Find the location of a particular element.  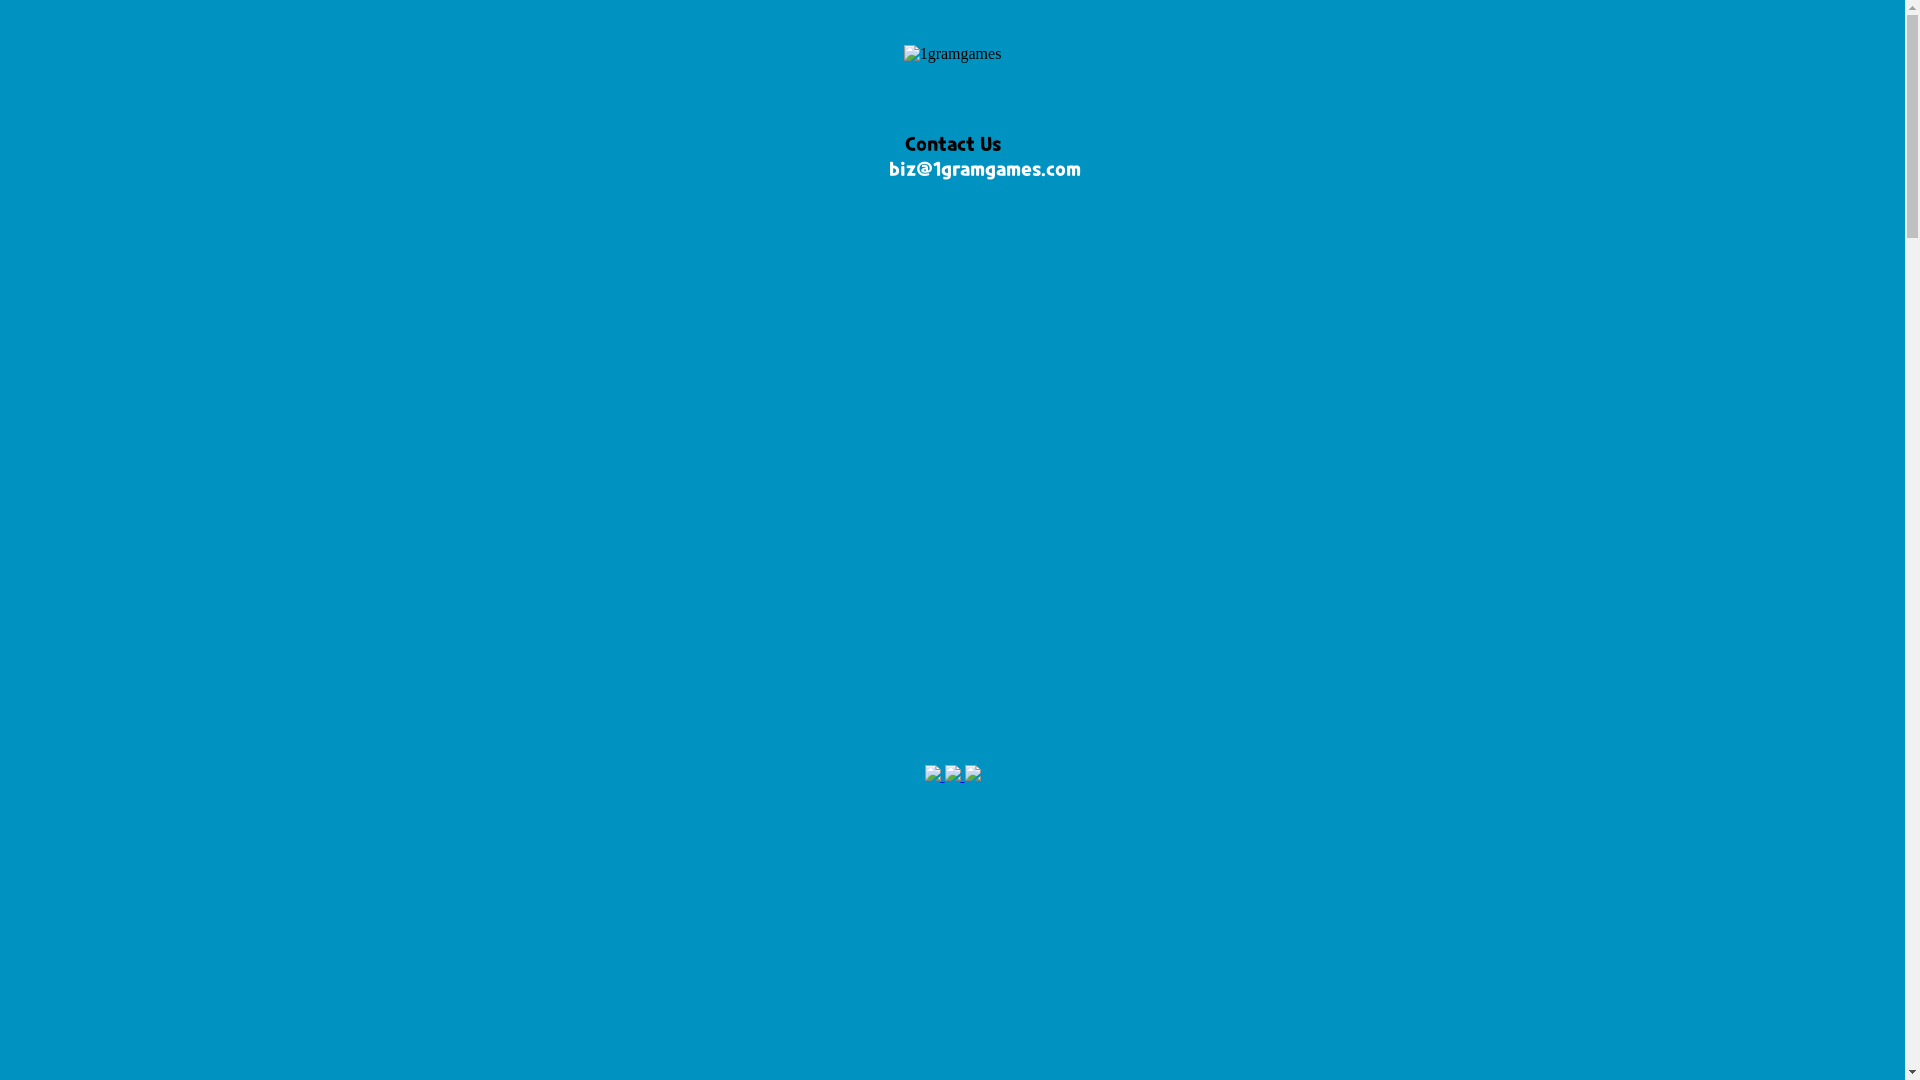

Contact Us is located at coordinates (952, 143).